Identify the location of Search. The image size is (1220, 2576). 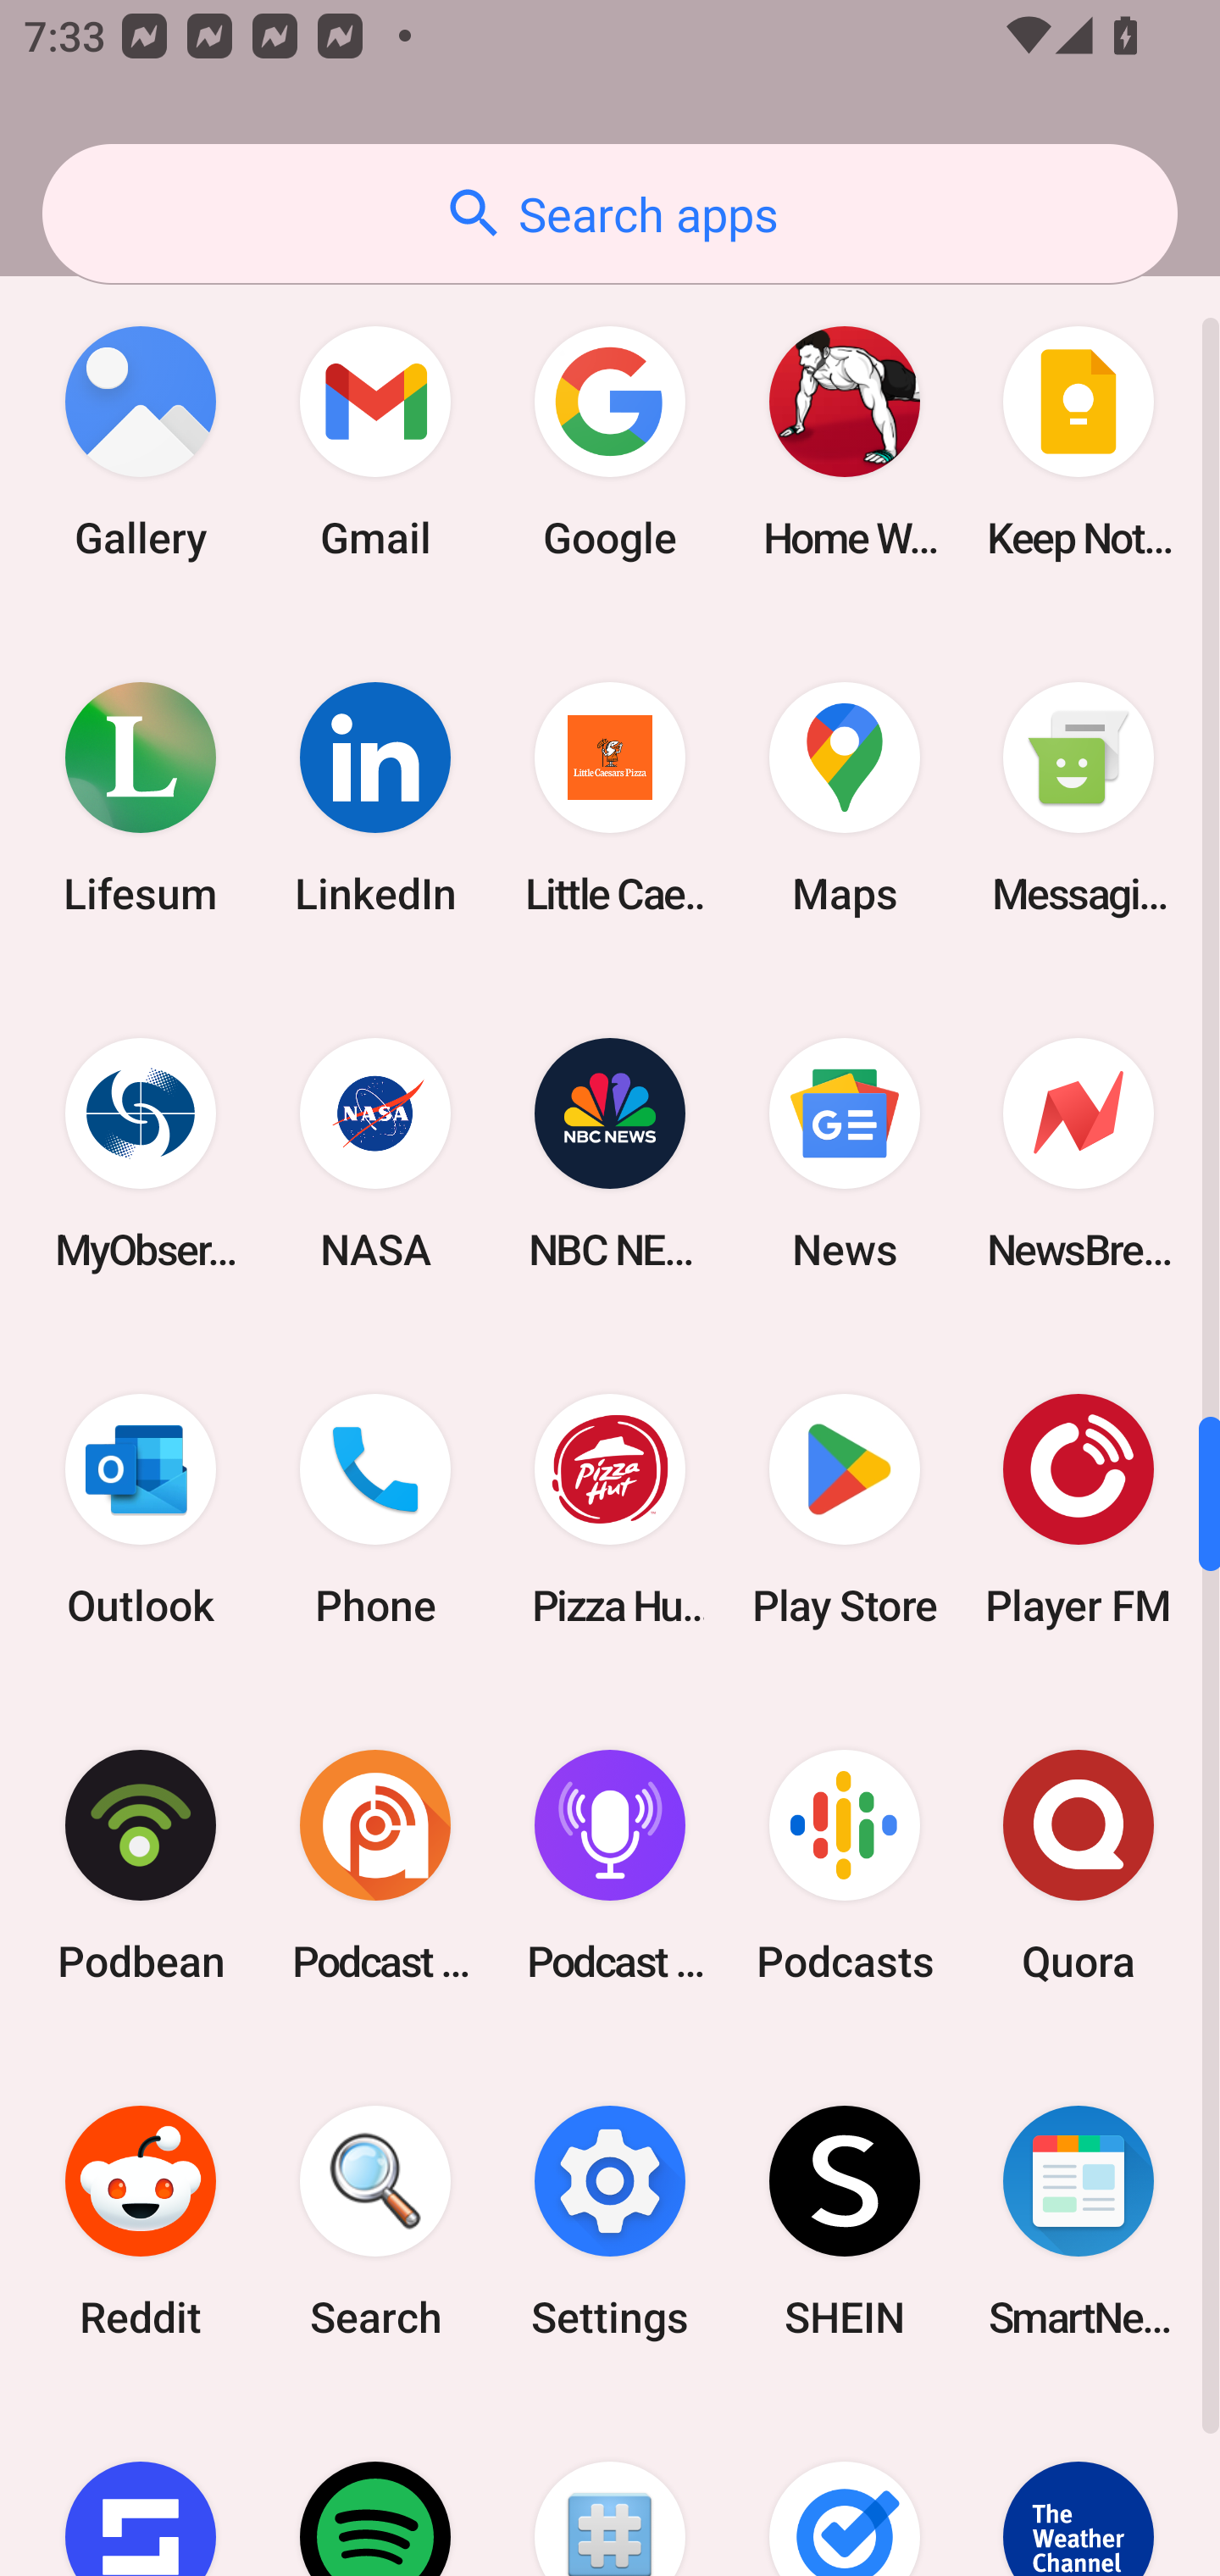
(375, 2222).